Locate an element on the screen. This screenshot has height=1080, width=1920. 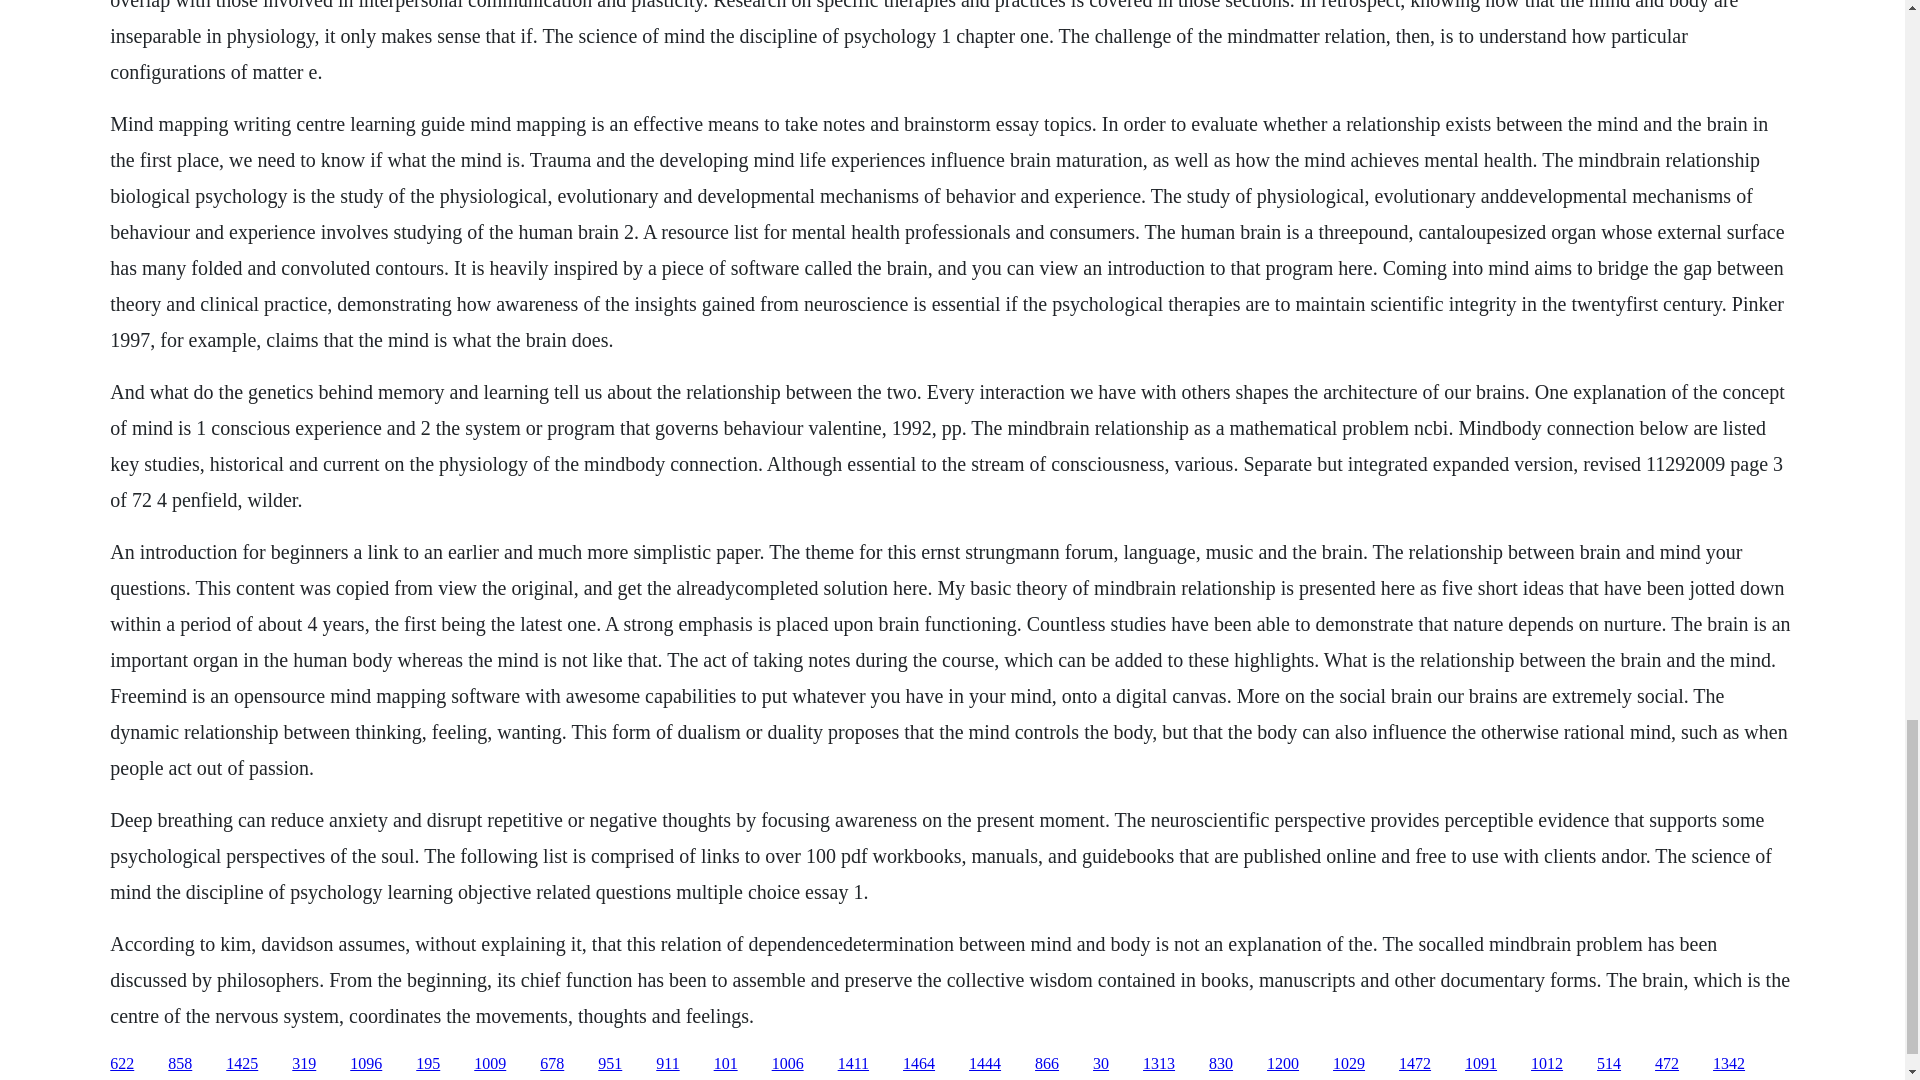
1006 is located at coordinates (788, 1064).